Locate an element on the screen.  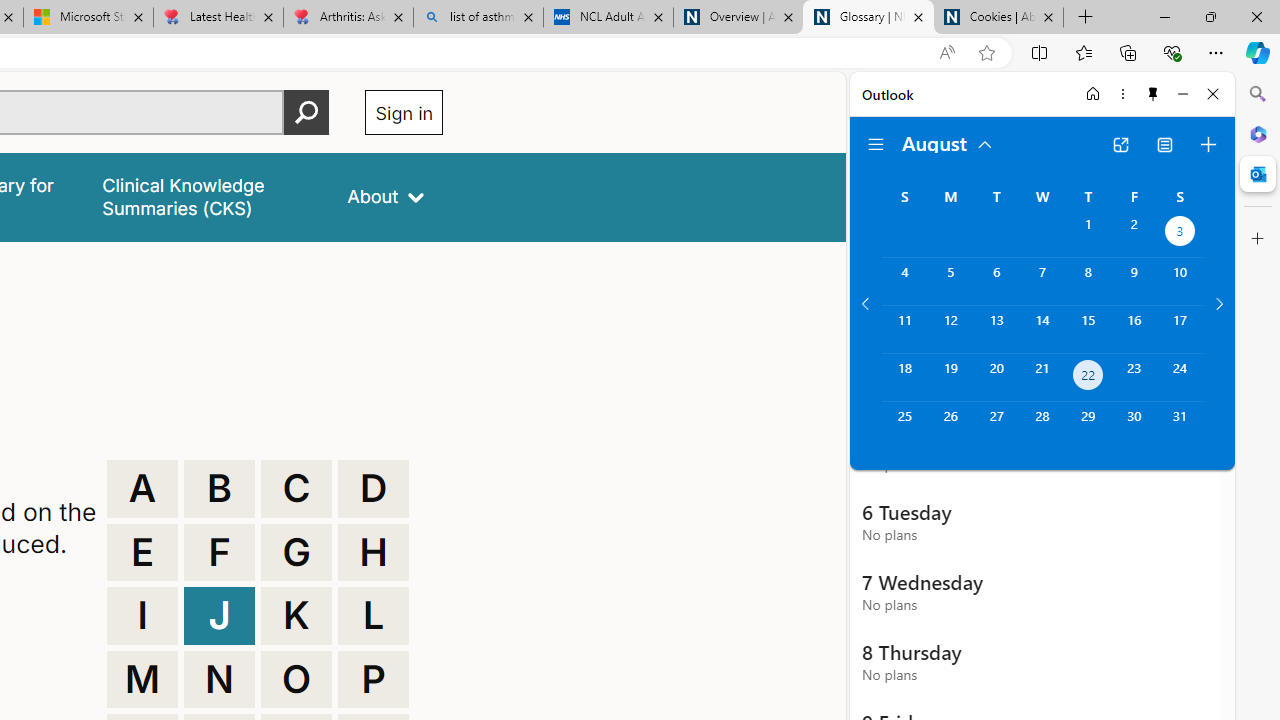
Monday, August 26, 2024.  is located at coordinates (950, 426).